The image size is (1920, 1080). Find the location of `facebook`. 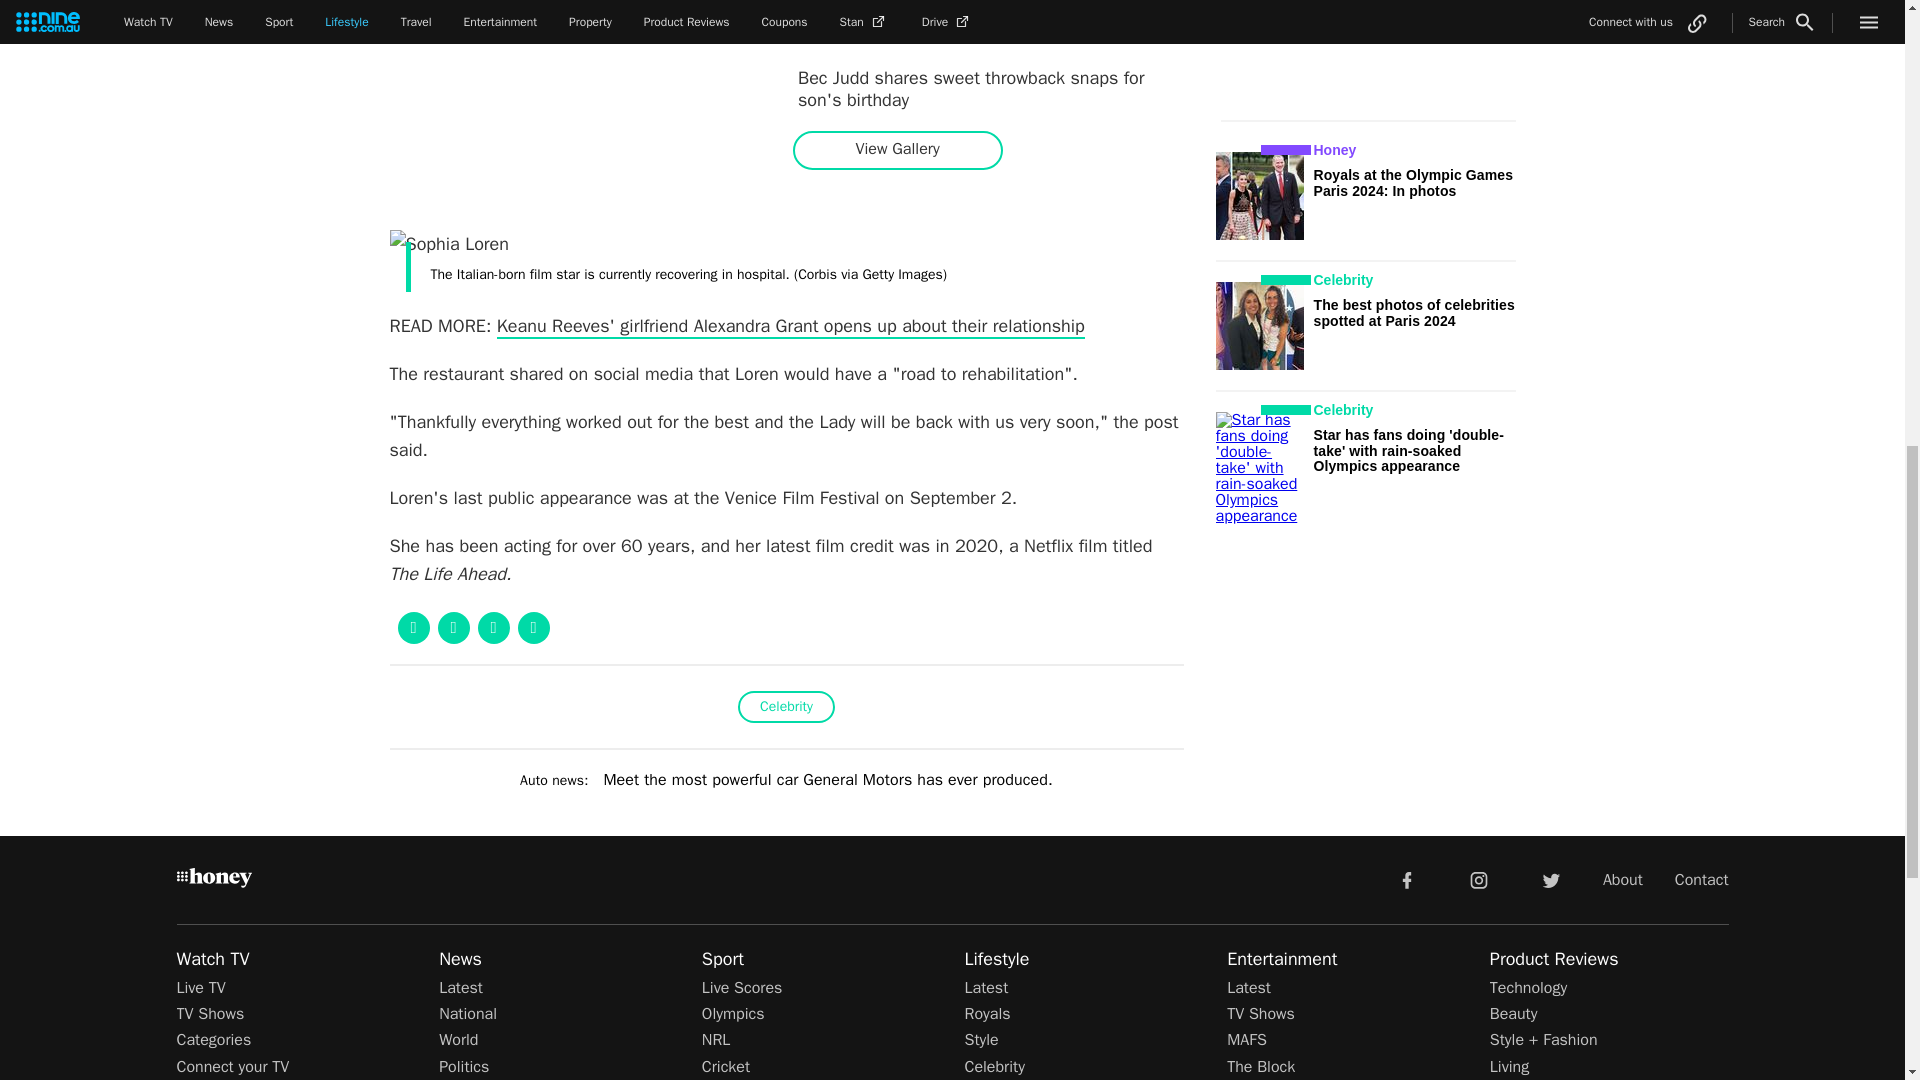

facebook is located at coordinates (1406, 878).